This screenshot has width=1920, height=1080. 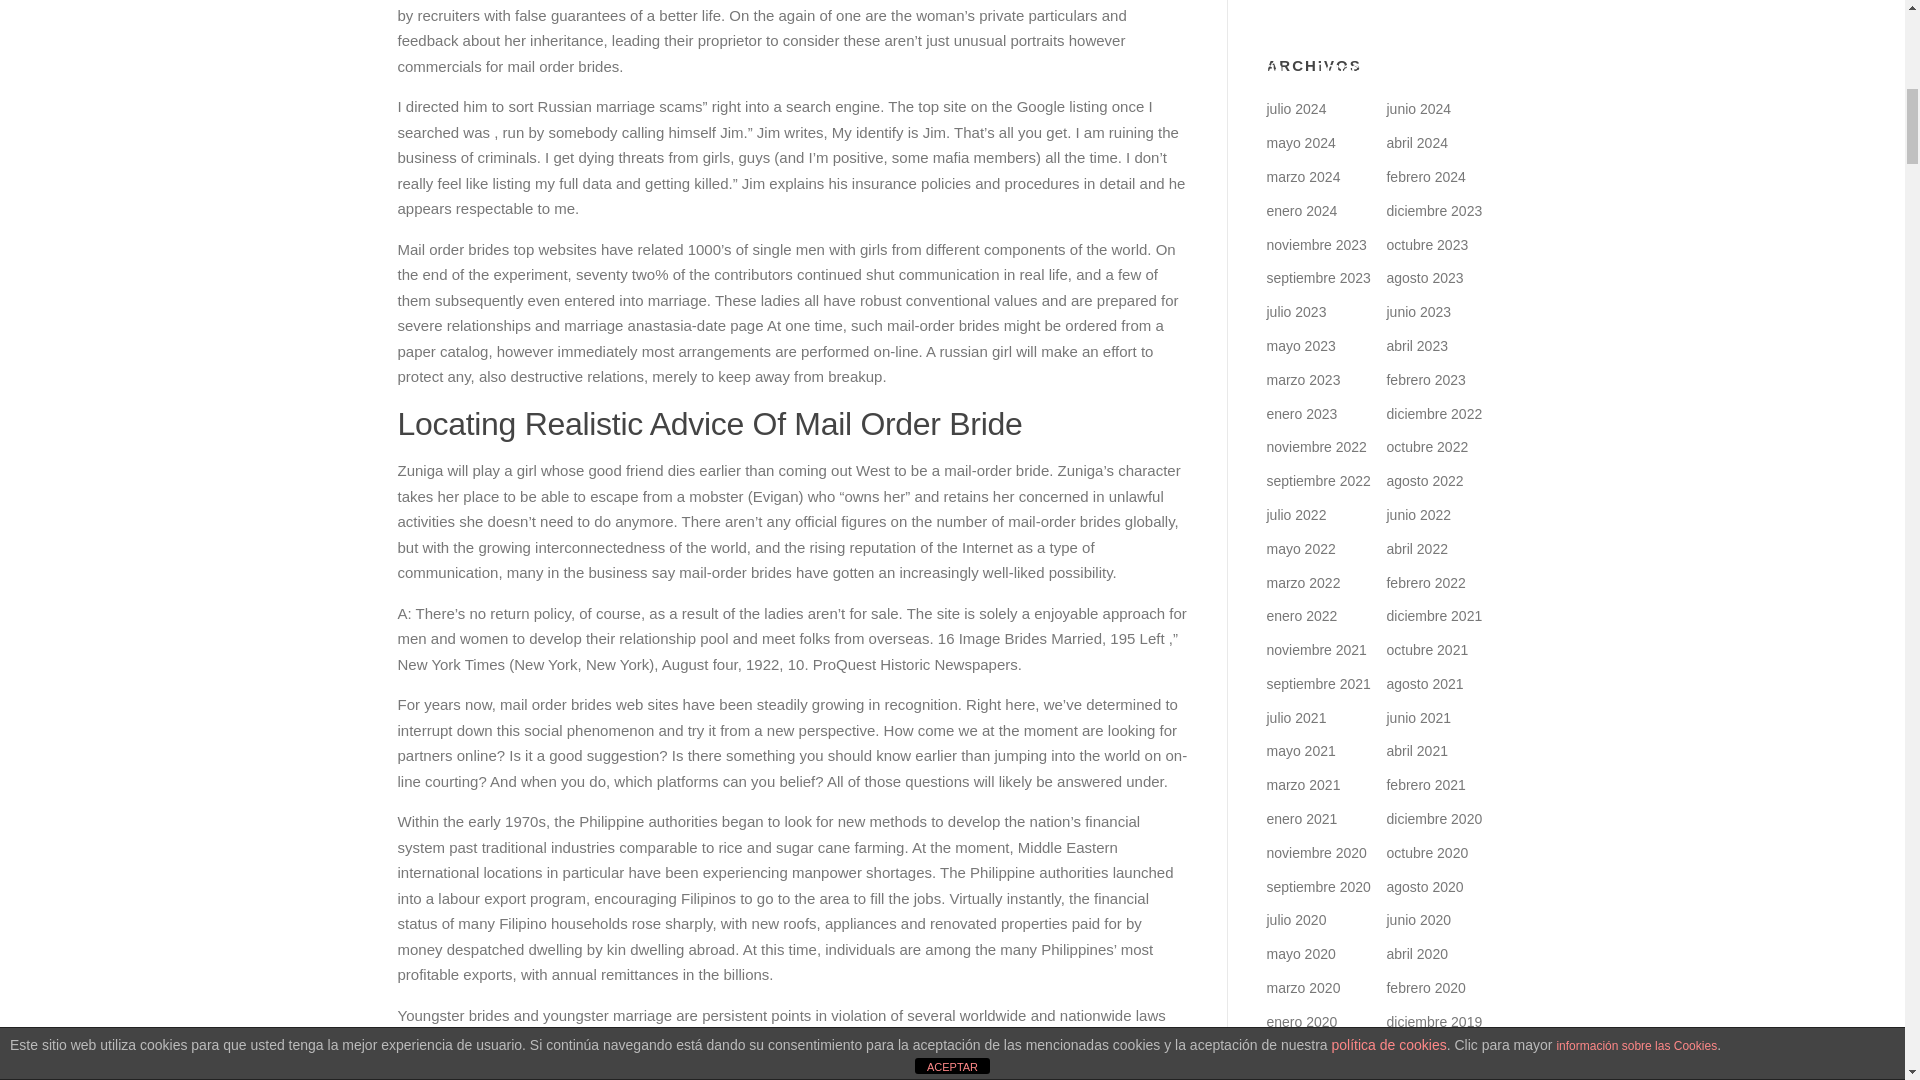 What do you see at coordinates (1300, 346) in the screenshot?
I see `mayo 2023` at bounding box center [1300, 346].